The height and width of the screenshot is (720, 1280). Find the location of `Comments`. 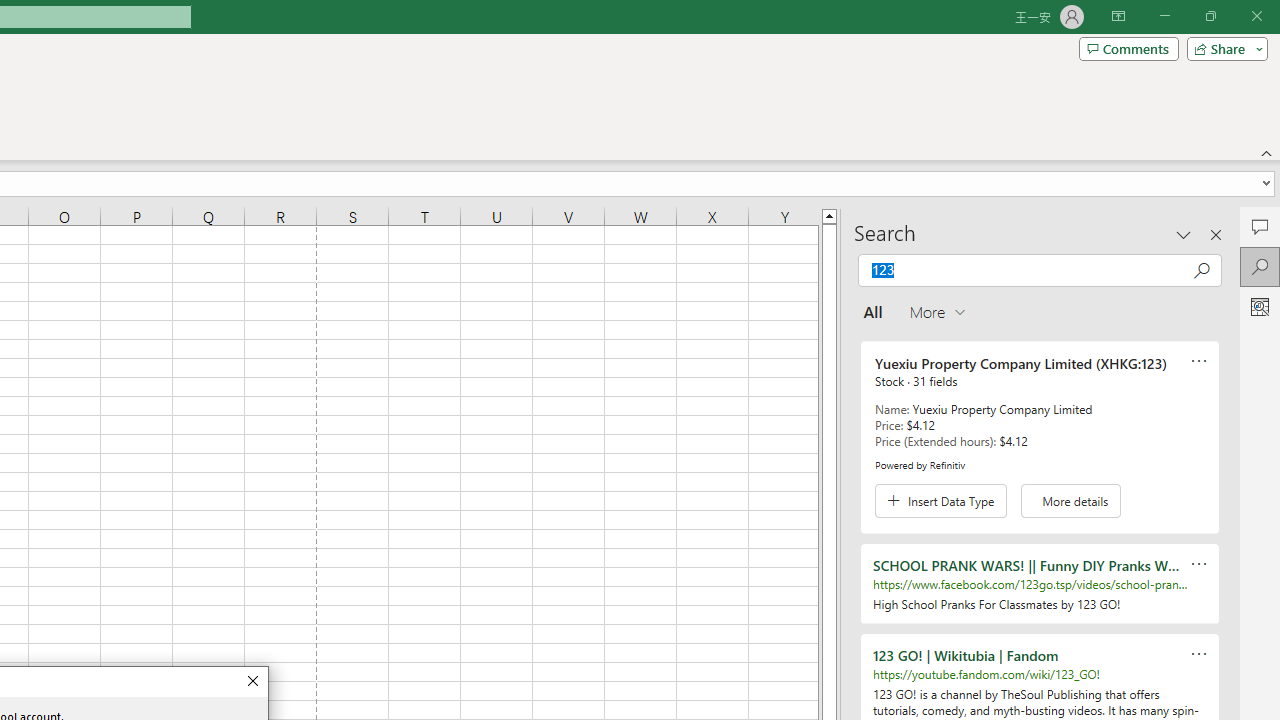

Comments is located at coordinates (1128, 48).